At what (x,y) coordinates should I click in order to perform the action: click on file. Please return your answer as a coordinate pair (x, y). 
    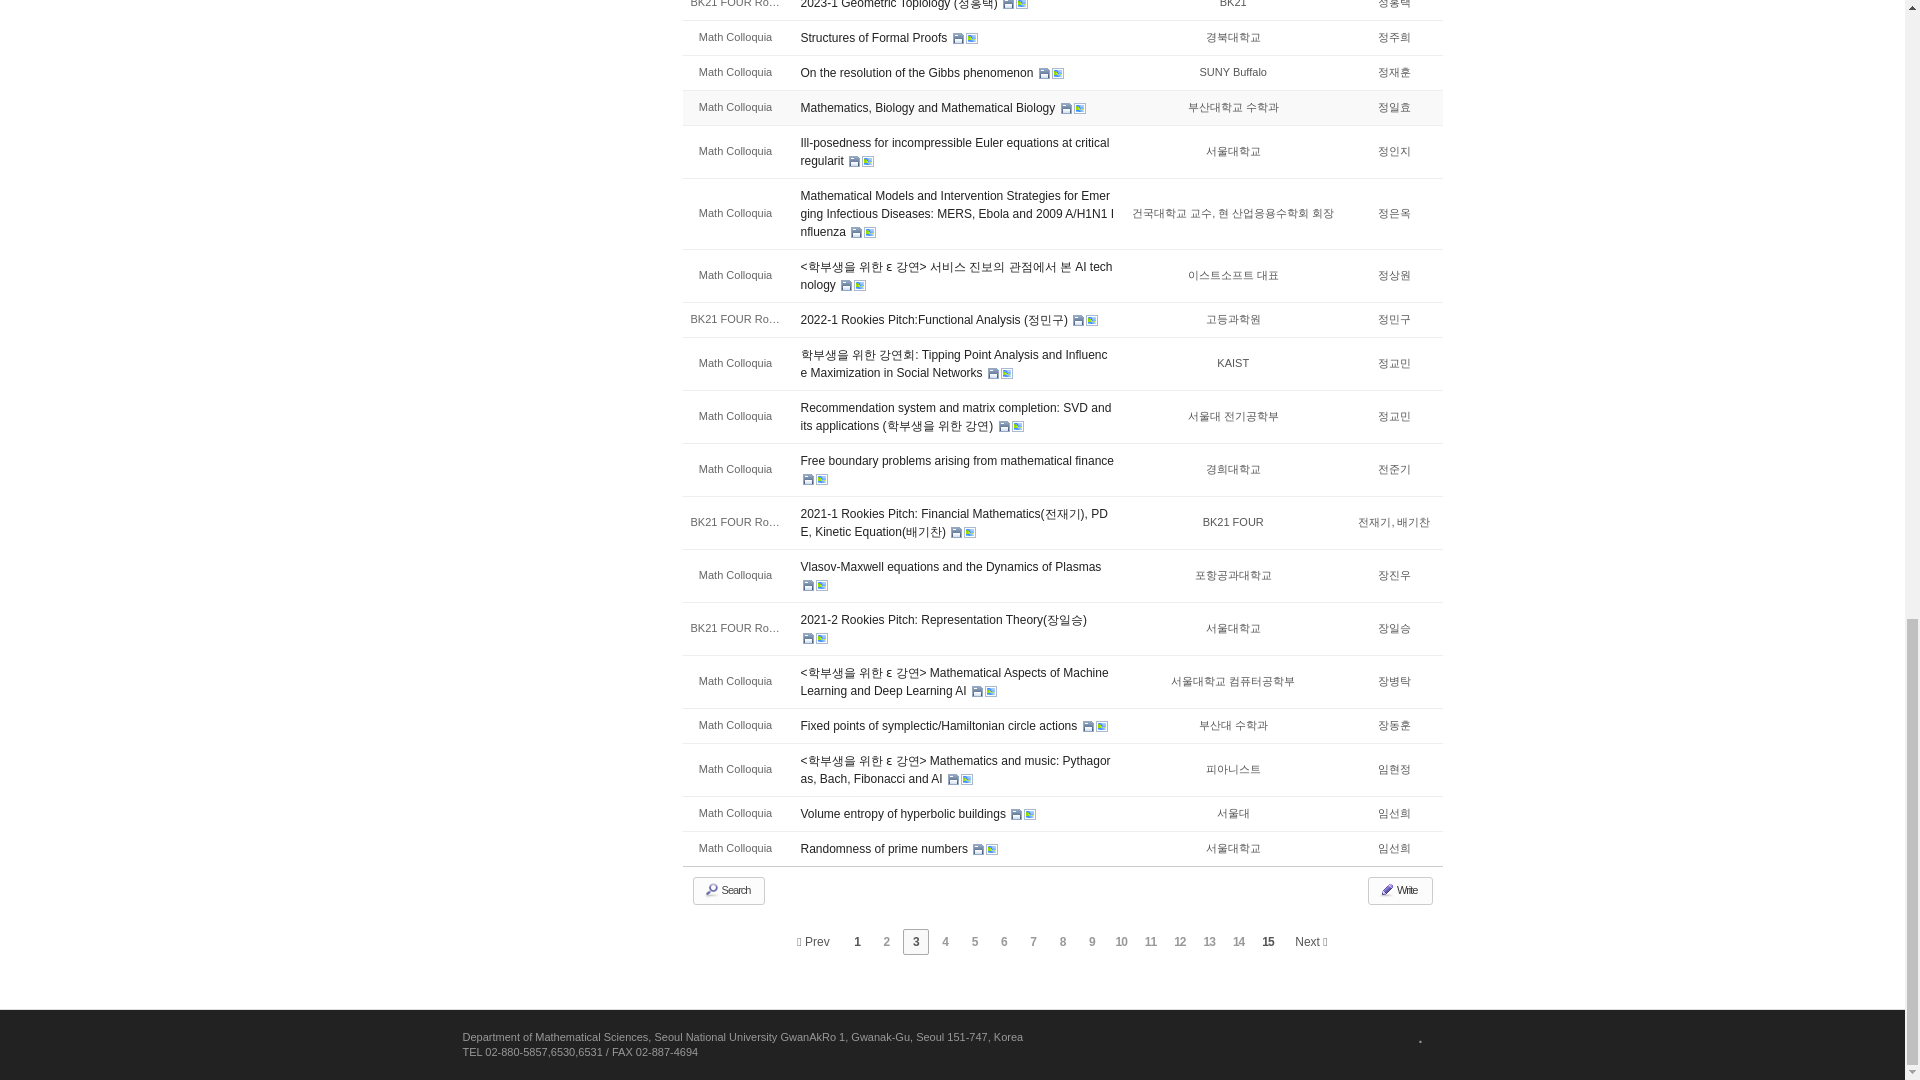
    Looking at the image, I should click on (958, 38).